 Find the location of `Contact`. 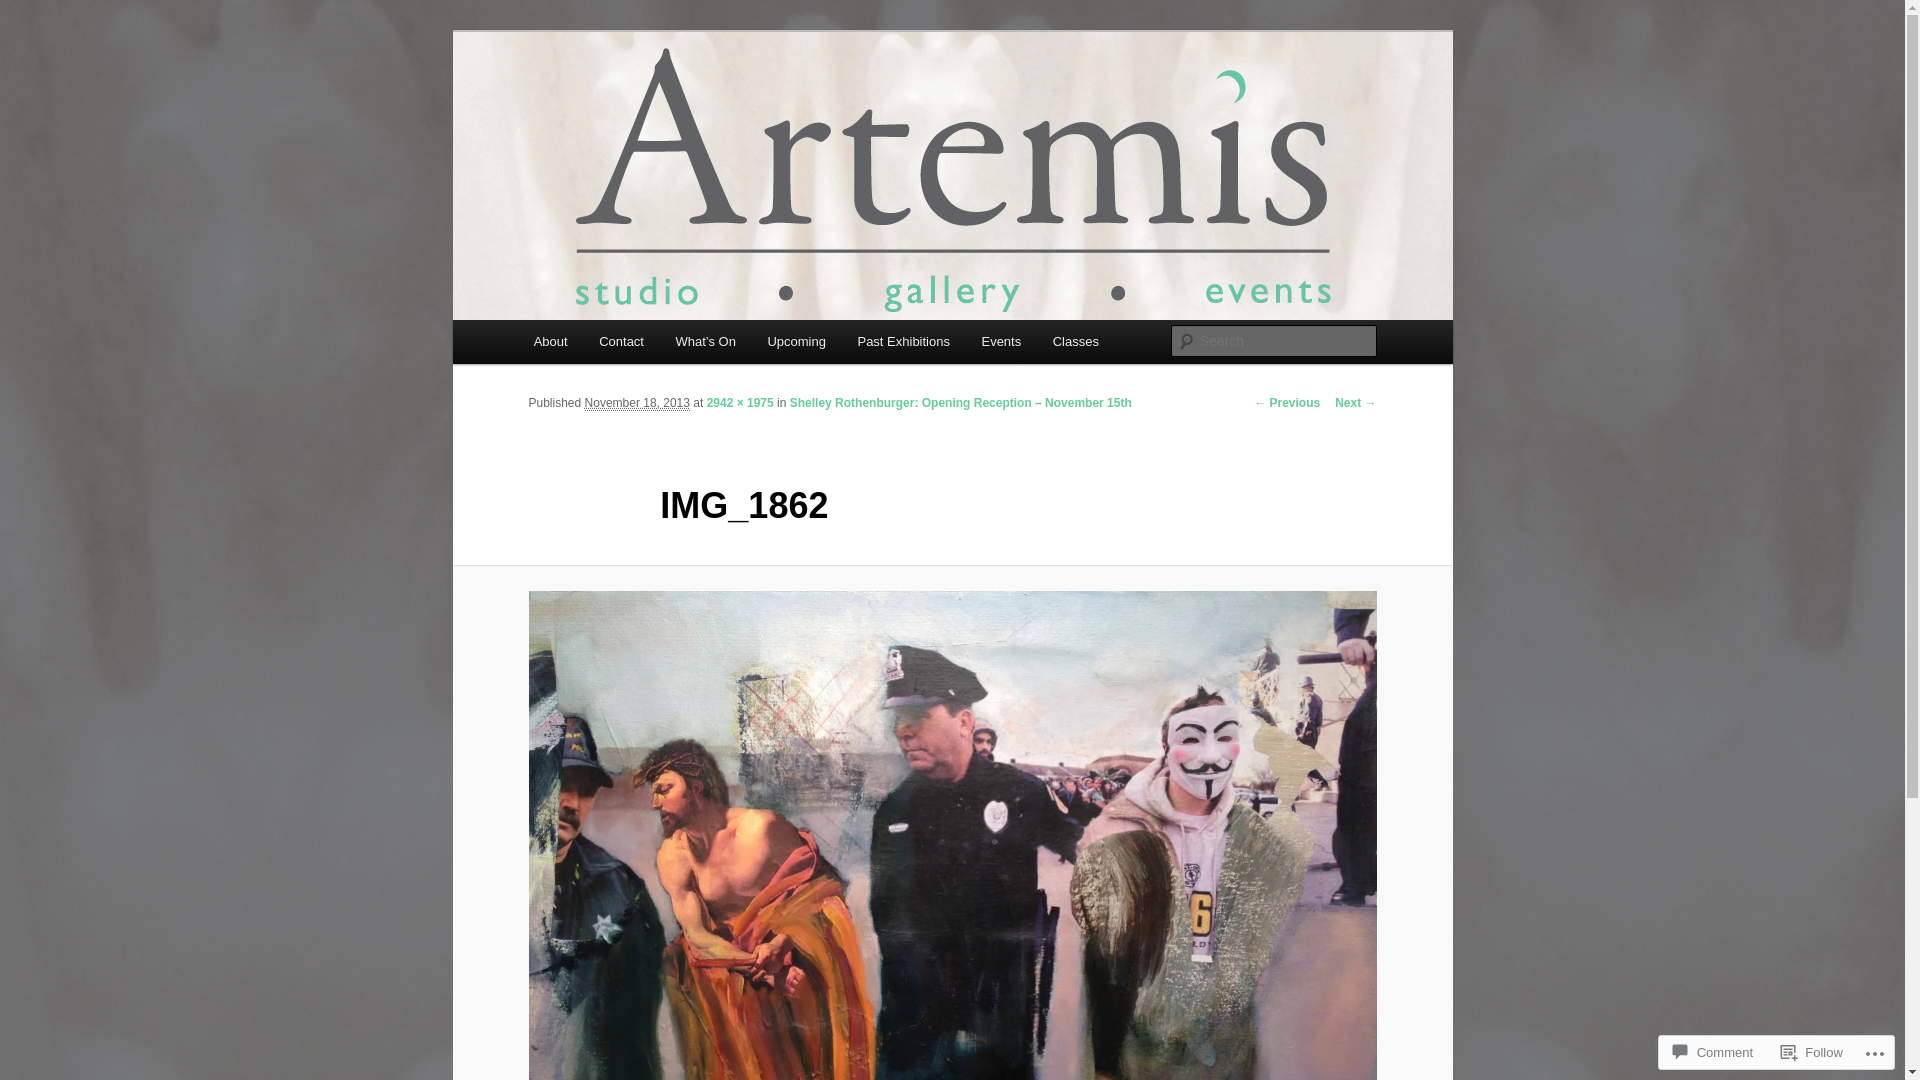

Contact is located at coordinates (621, 342).